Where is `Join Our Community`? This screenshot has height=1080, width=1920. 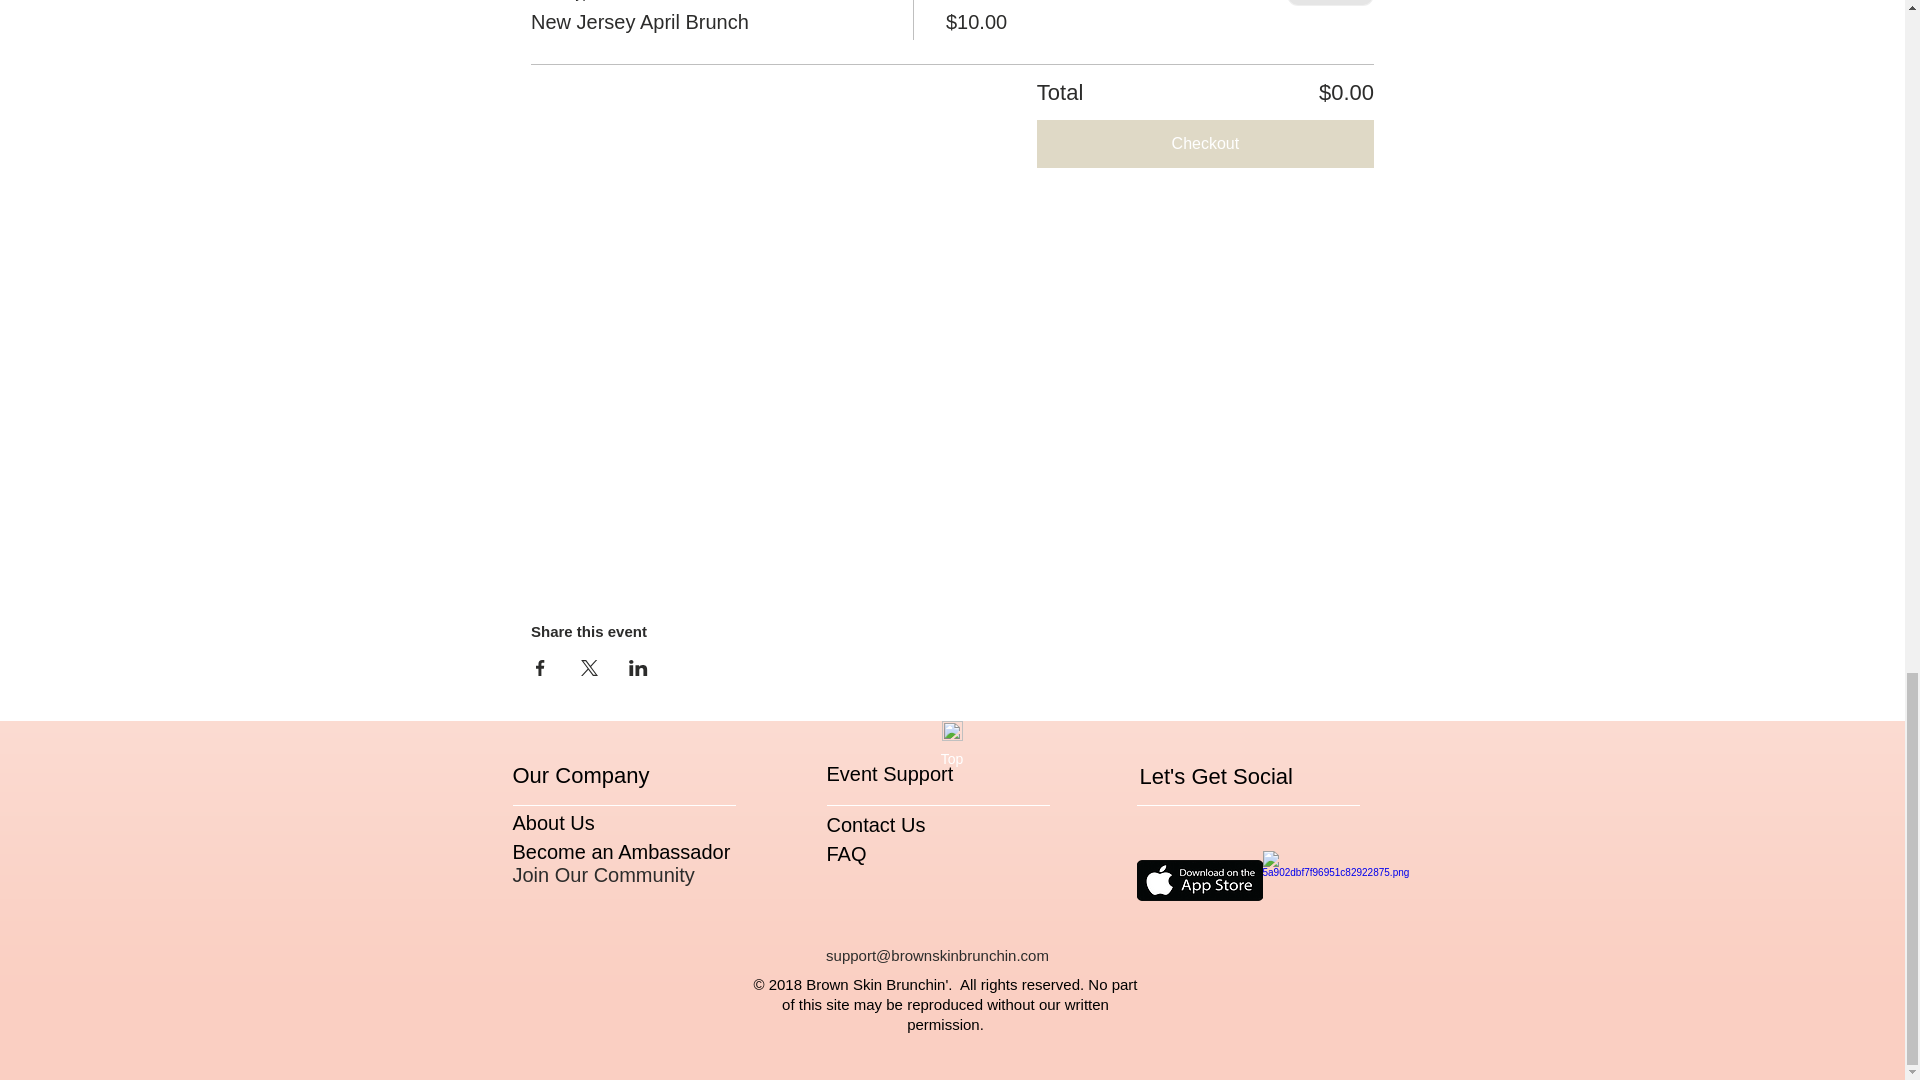 Join Our Community is located at coordinates (602, 874).